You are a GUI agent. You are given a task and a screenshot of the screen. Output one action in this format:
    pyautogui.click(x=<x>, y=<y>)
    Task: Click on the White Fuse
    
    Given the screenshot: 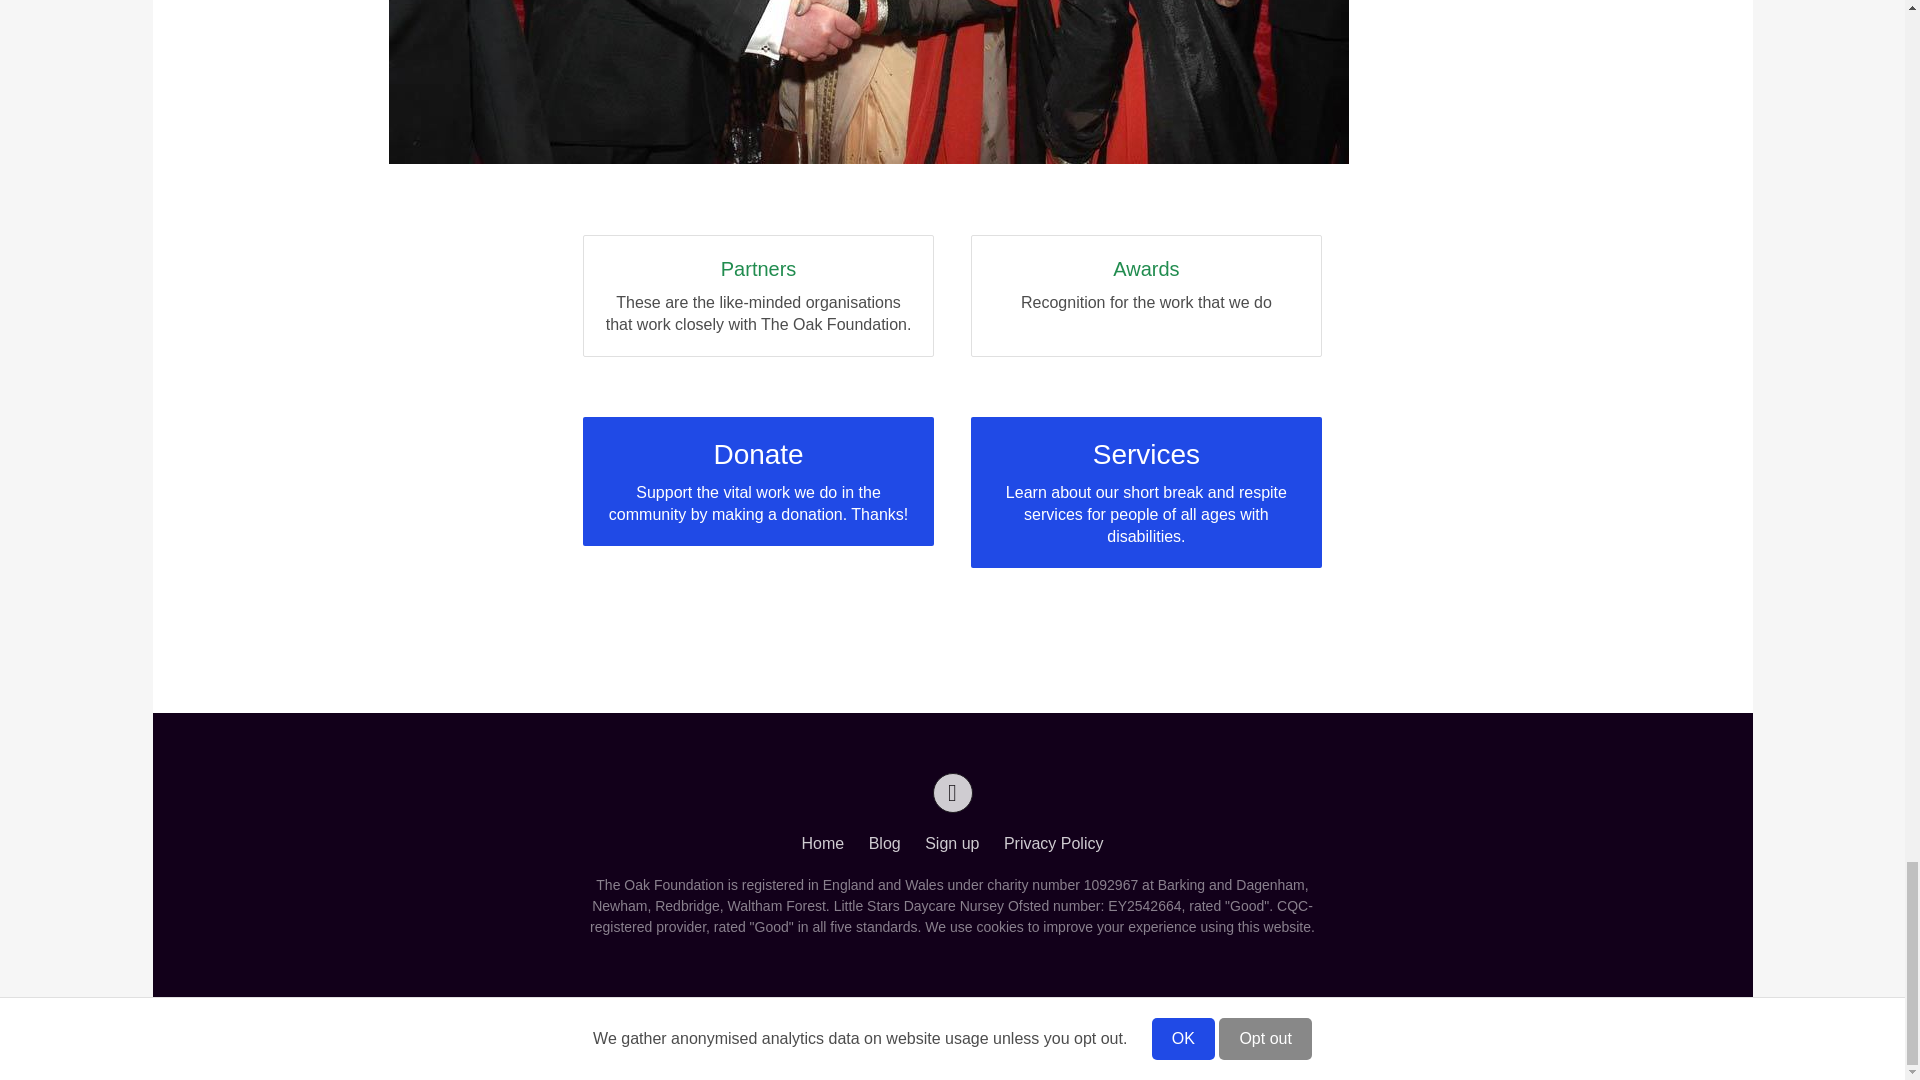 What is the action you would take?
    pyautogui.click(x=1016, y=1038)
    